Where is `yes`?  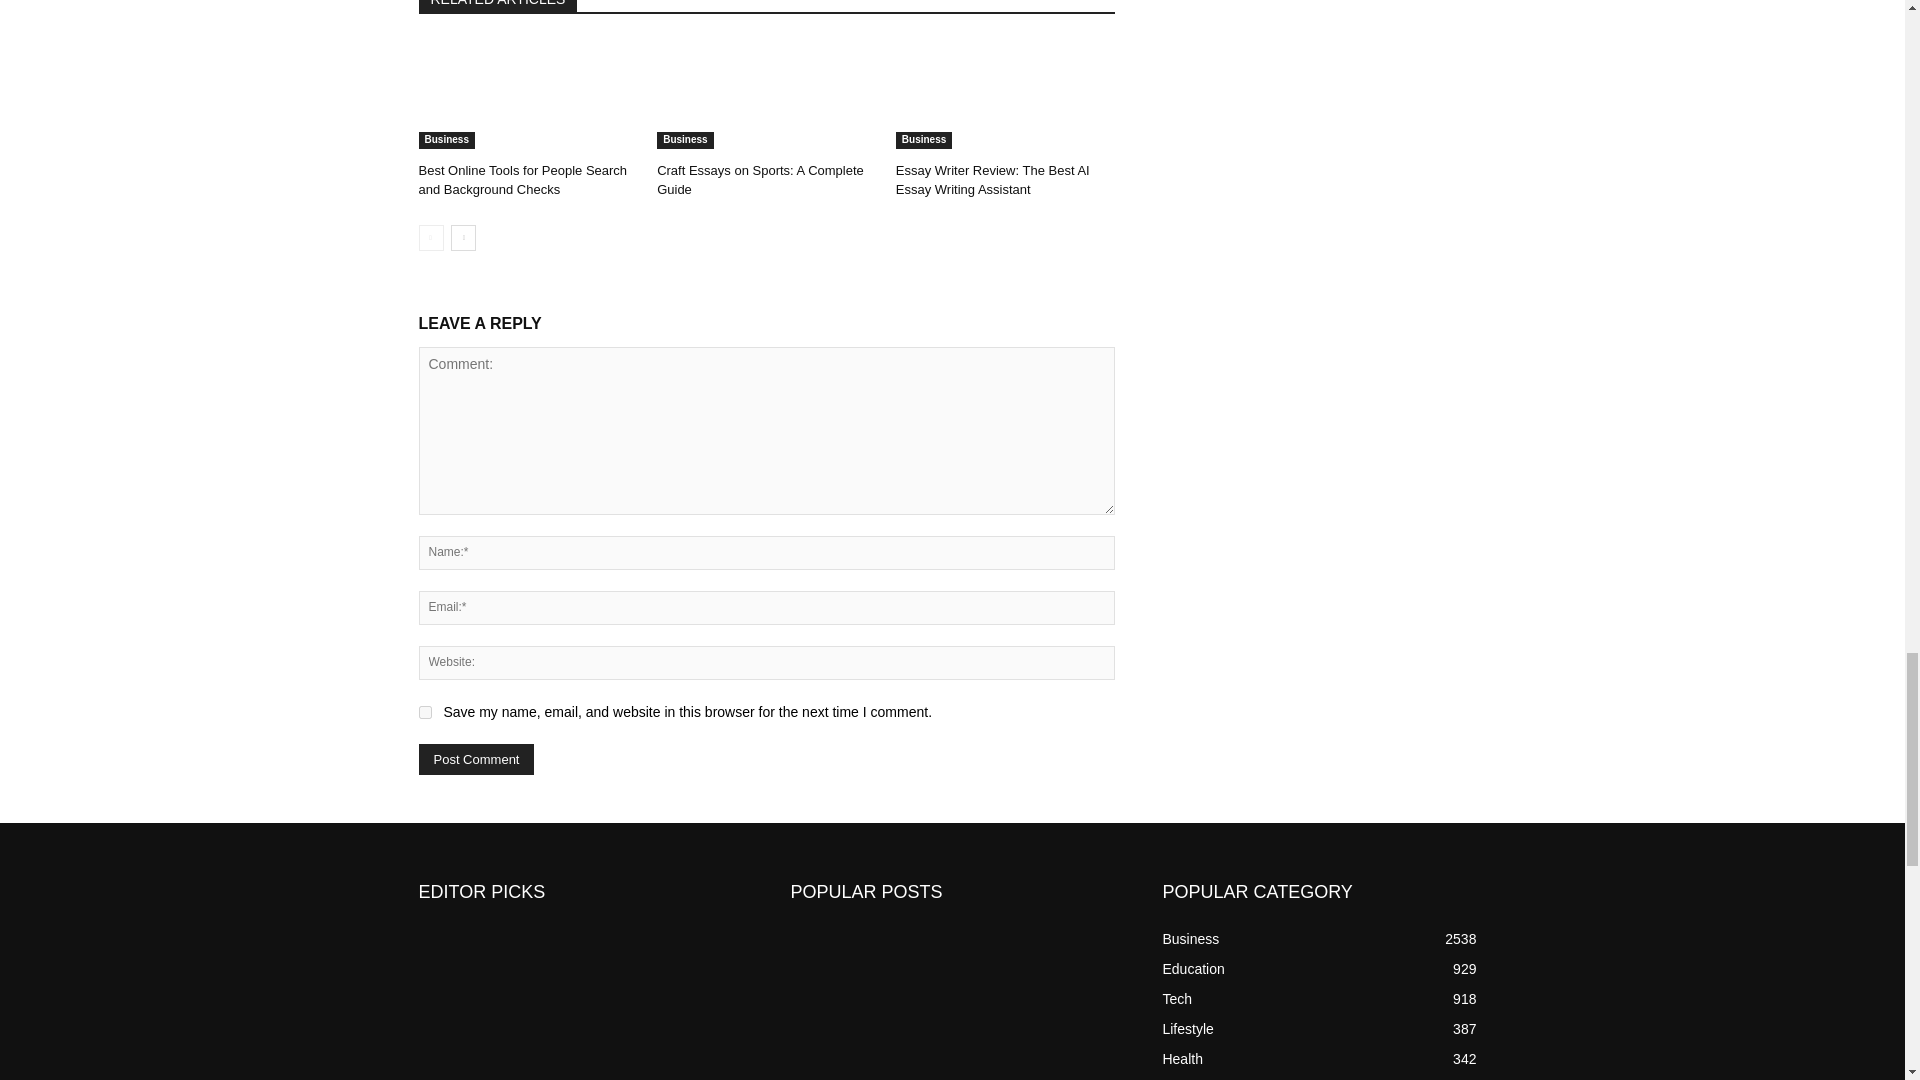
yes is located at coordinates (424, 712).